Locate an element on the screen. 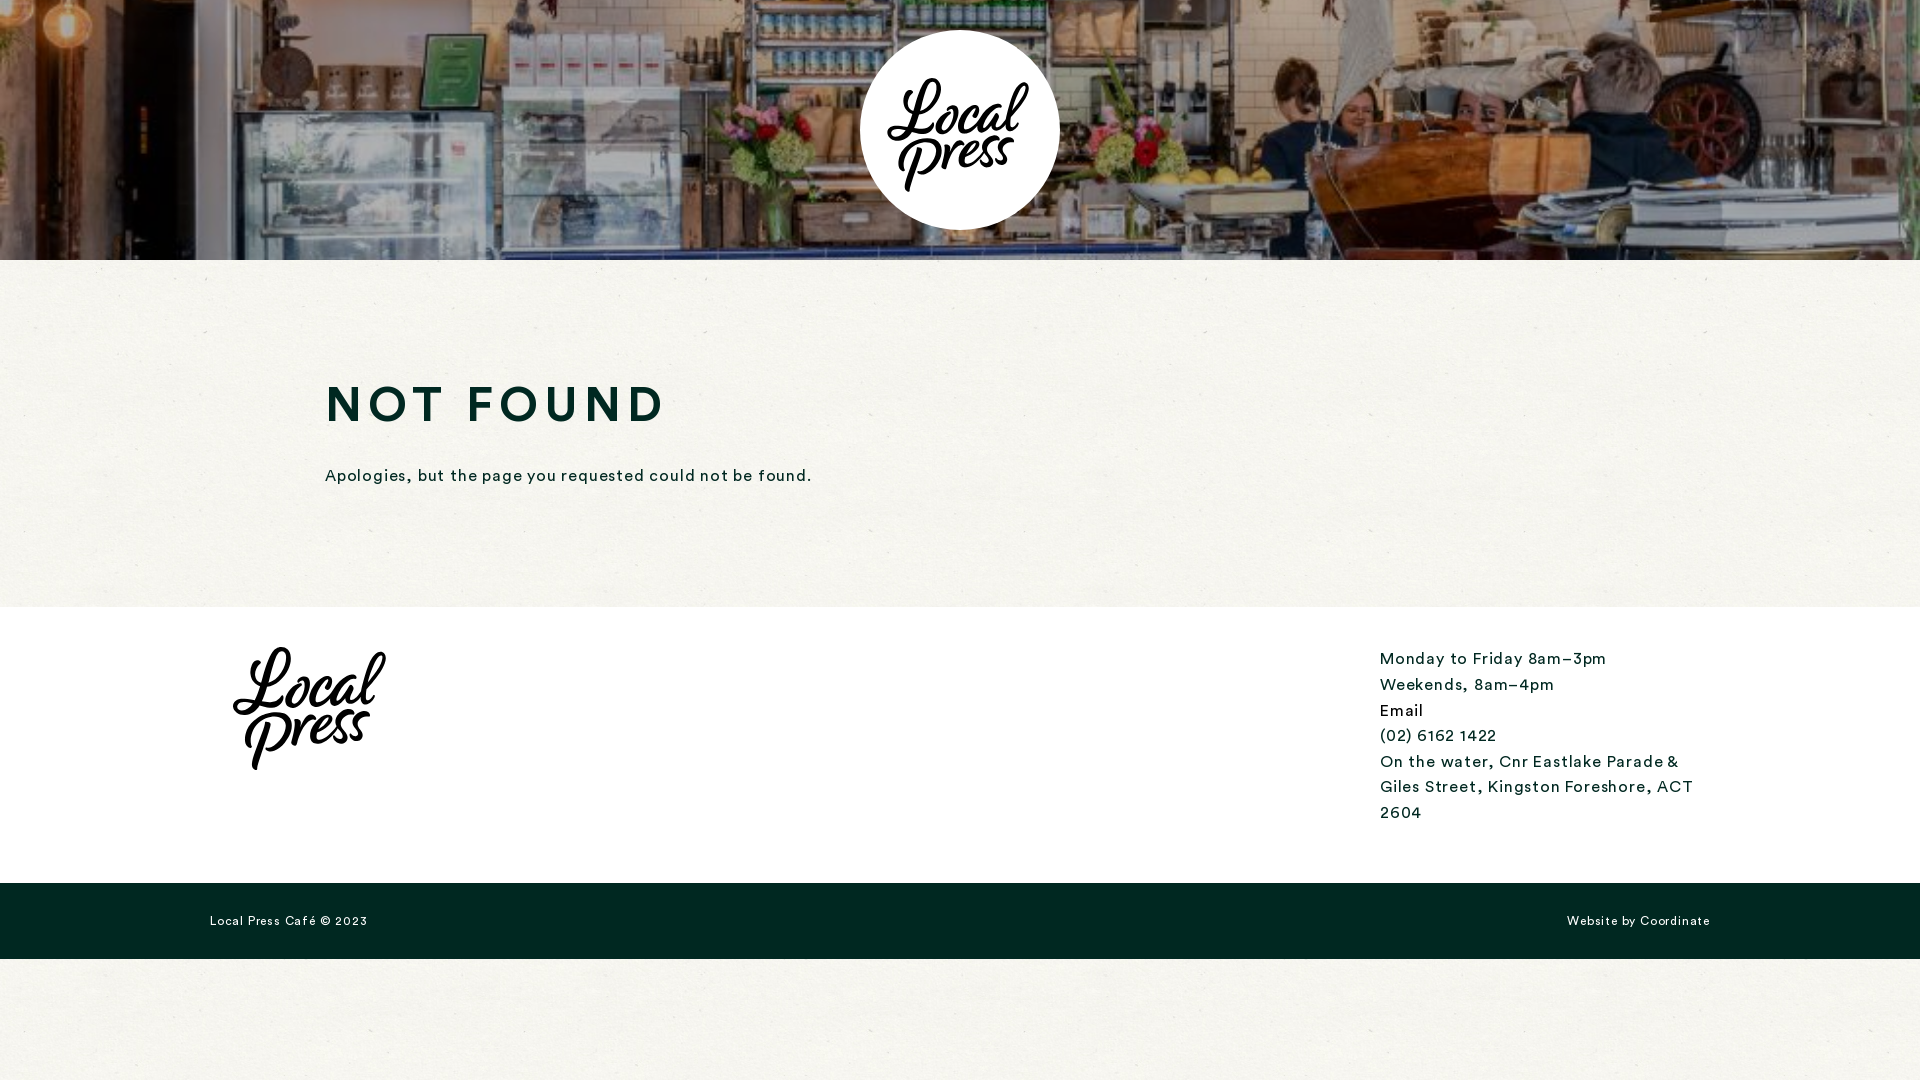 Image resolution: width=1920 pixels, height=1080 pixels. Coordinate is located at coordinates (1675, 920).